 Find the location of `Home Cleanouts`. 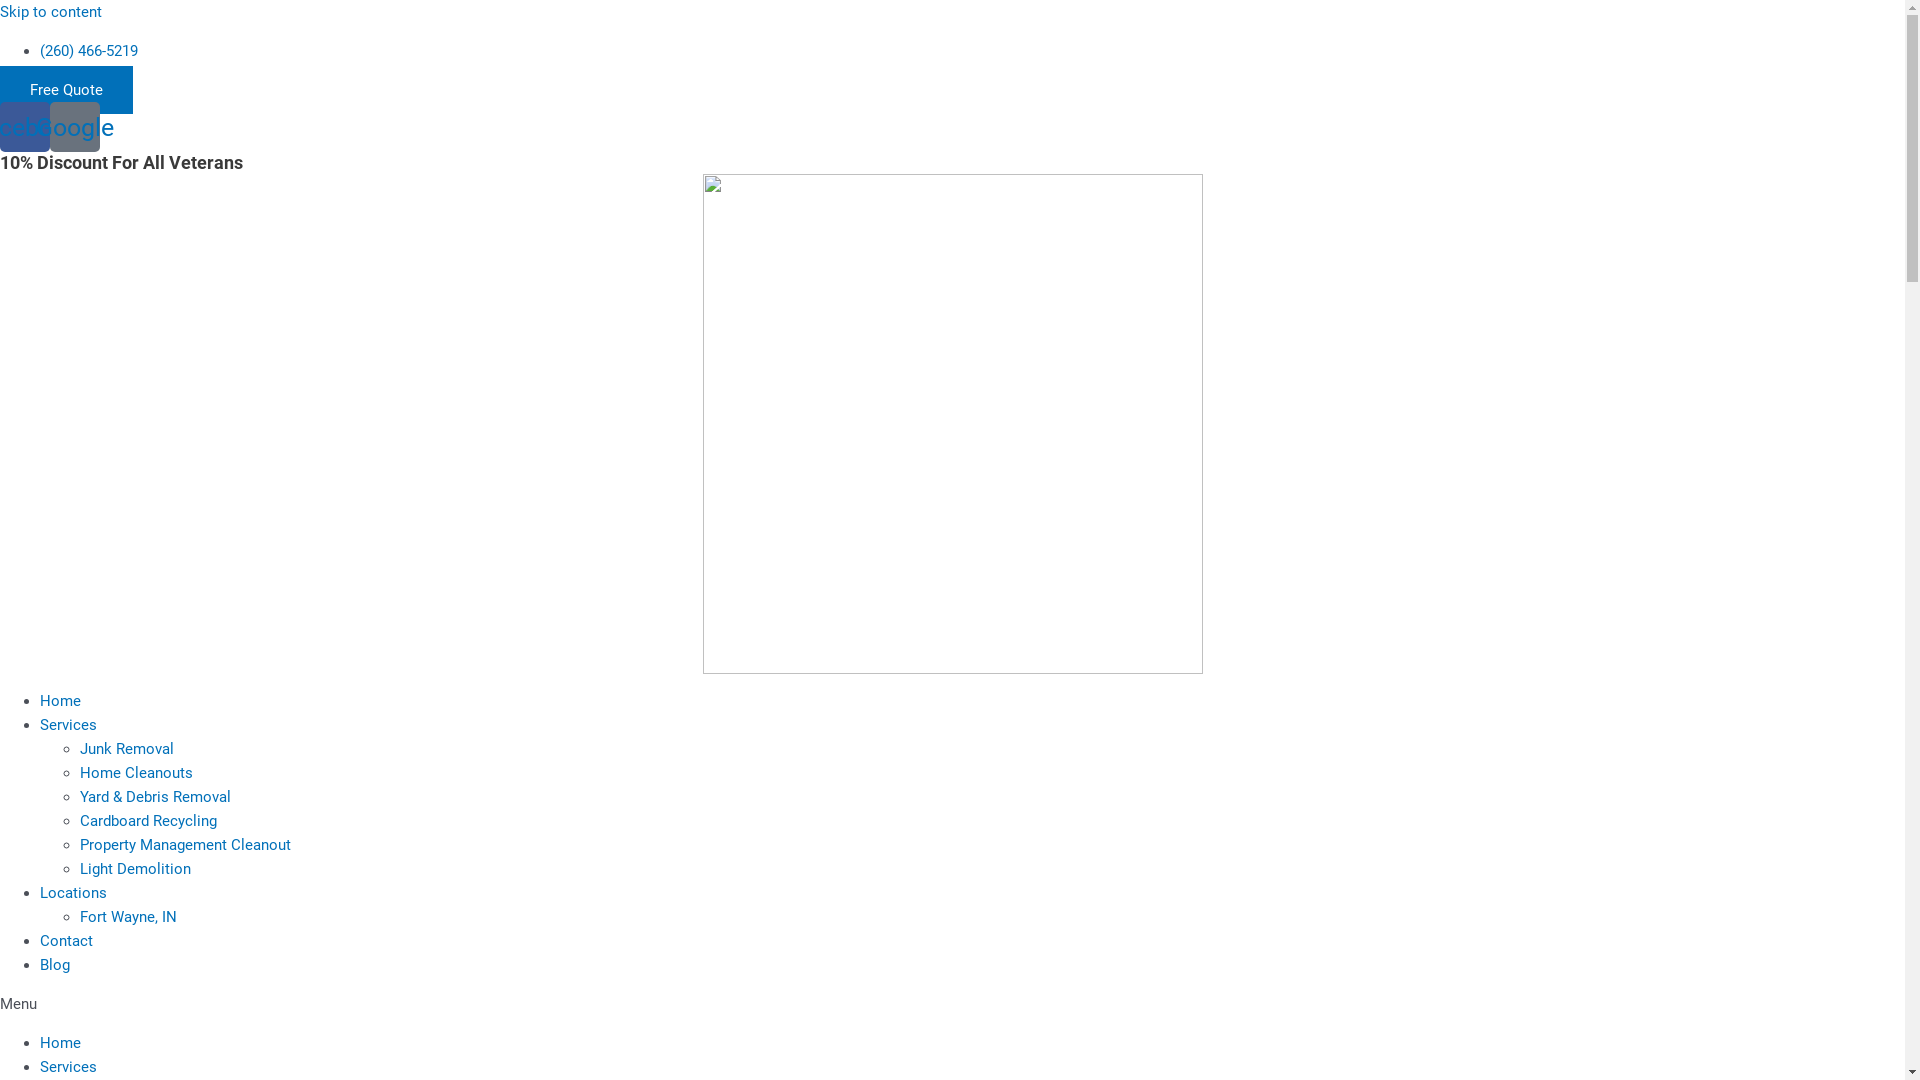

Home Cleanouts is located at coordinates (136, 773).